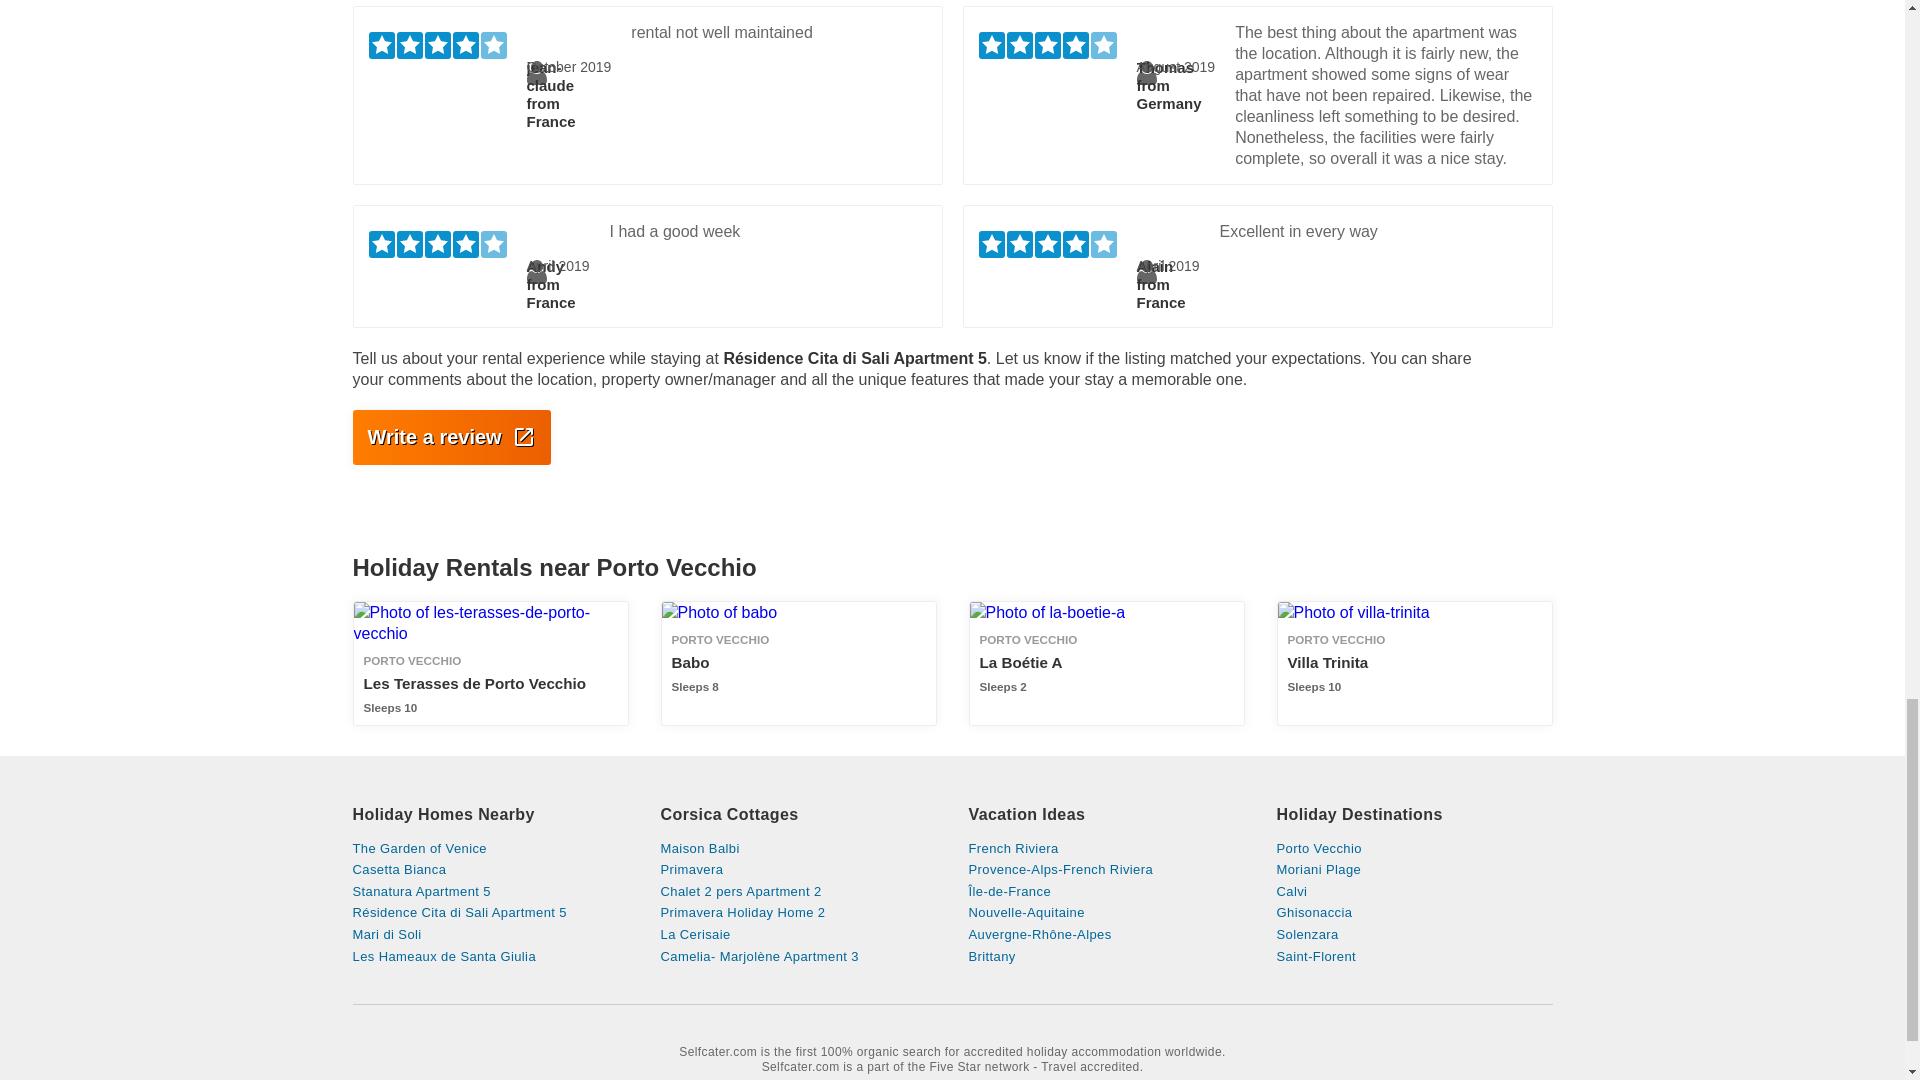 The width and height of the screenshot is (1920, 1080). What do you see at coordinates (450, 438) in the screenshot?
I see `Write a review` at bounding box center [450, 438].